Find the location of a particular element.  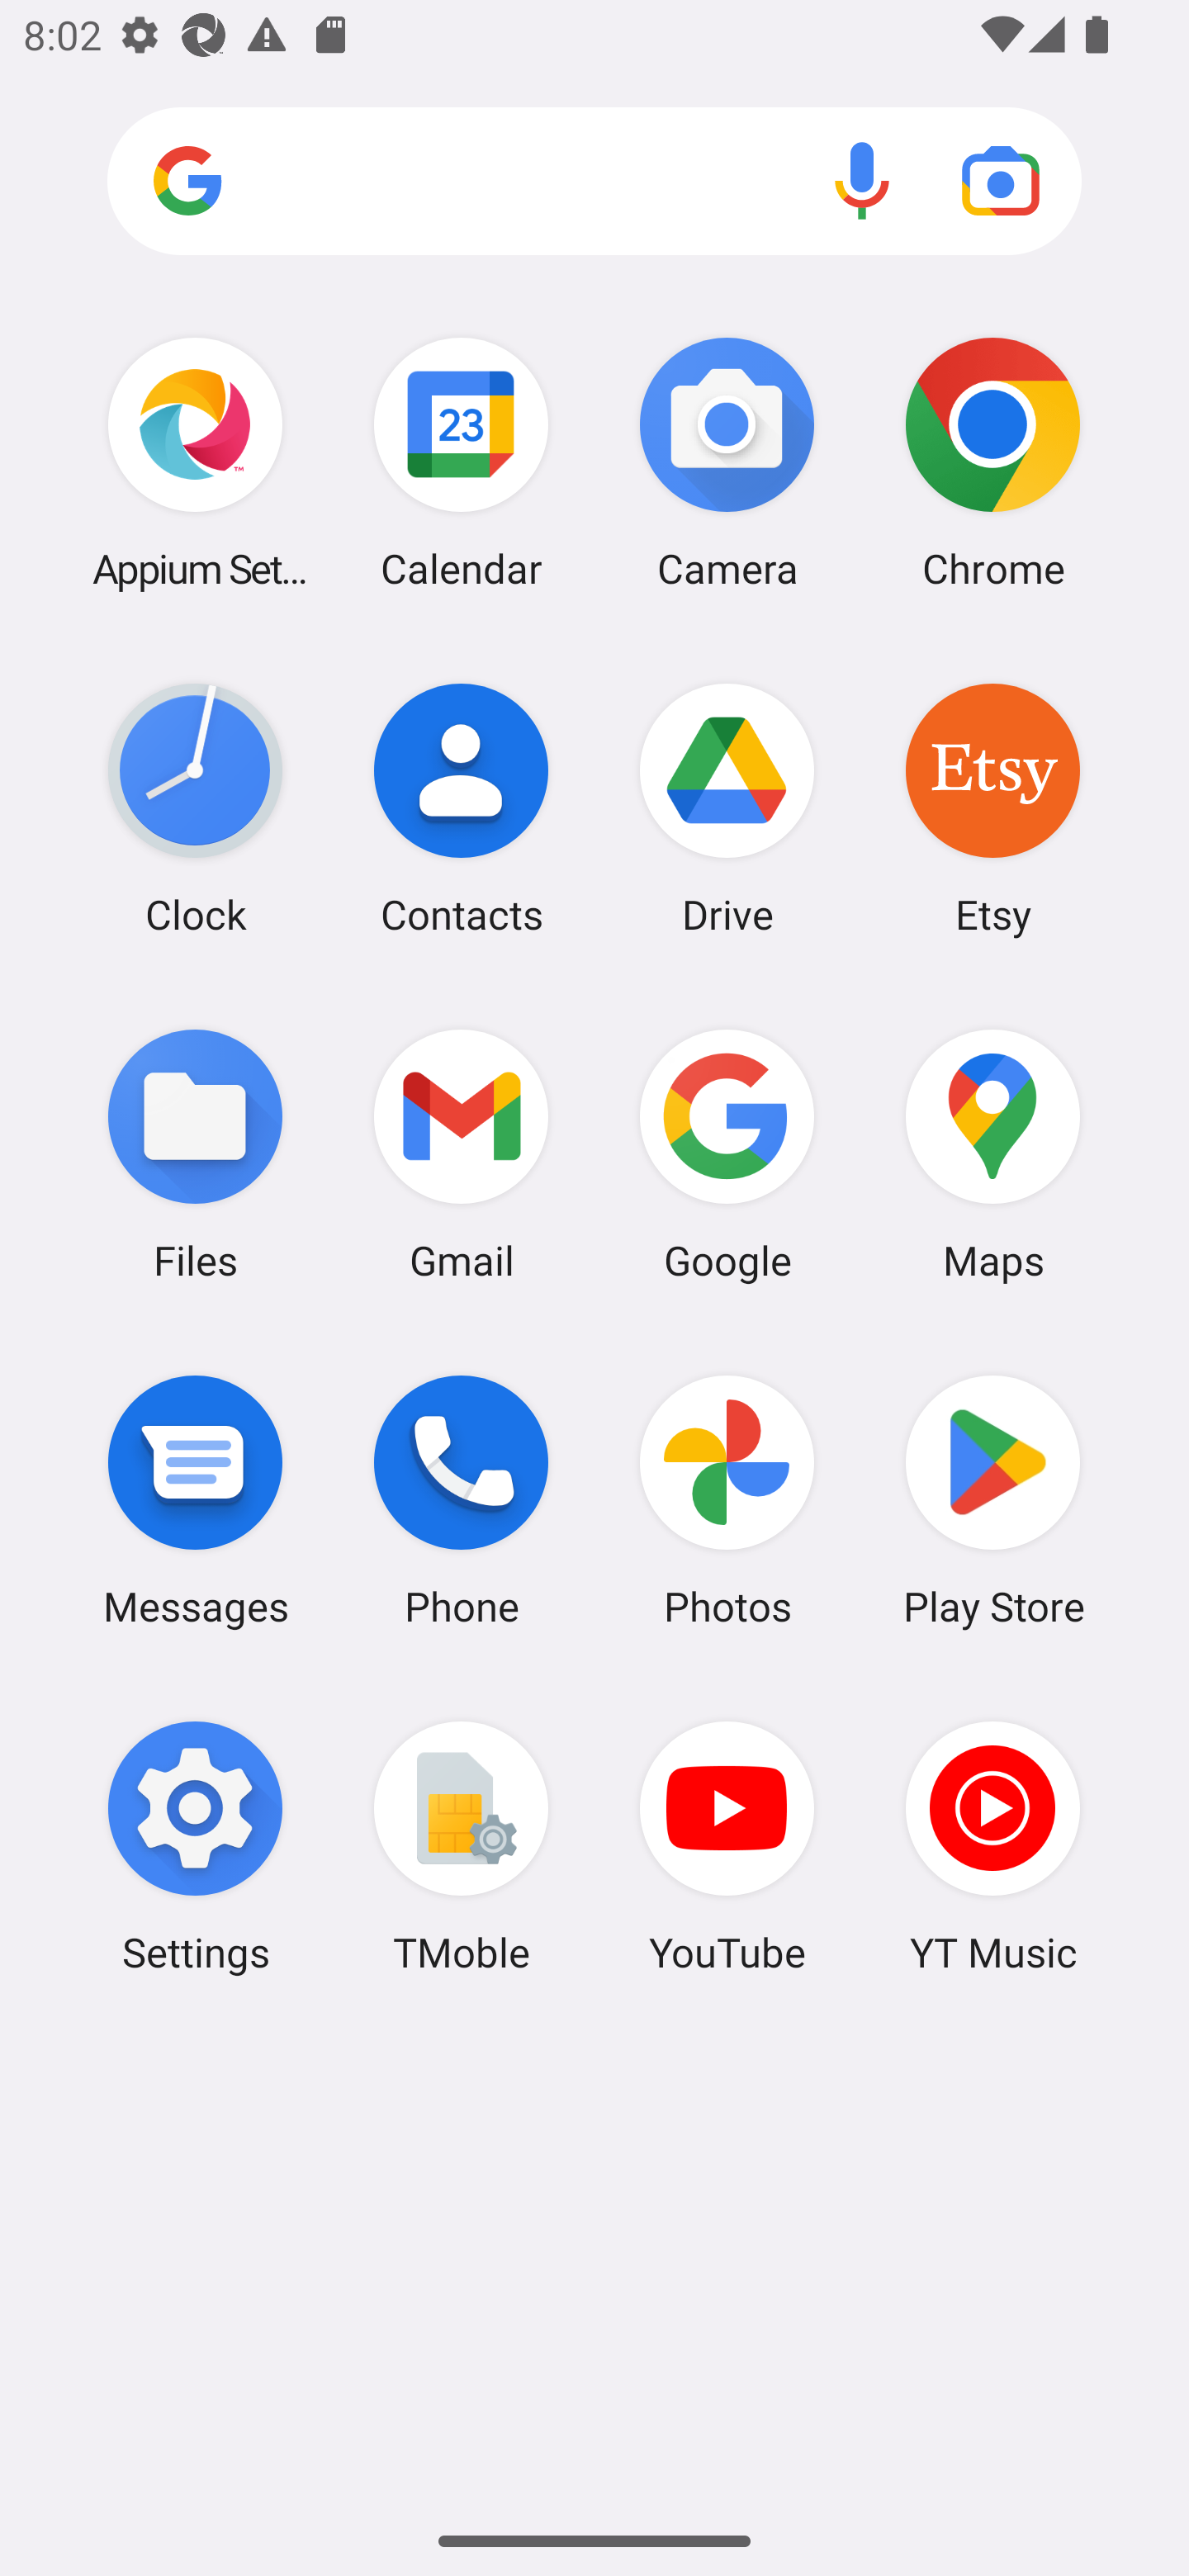

Files is located at coordinates (195, 1153).